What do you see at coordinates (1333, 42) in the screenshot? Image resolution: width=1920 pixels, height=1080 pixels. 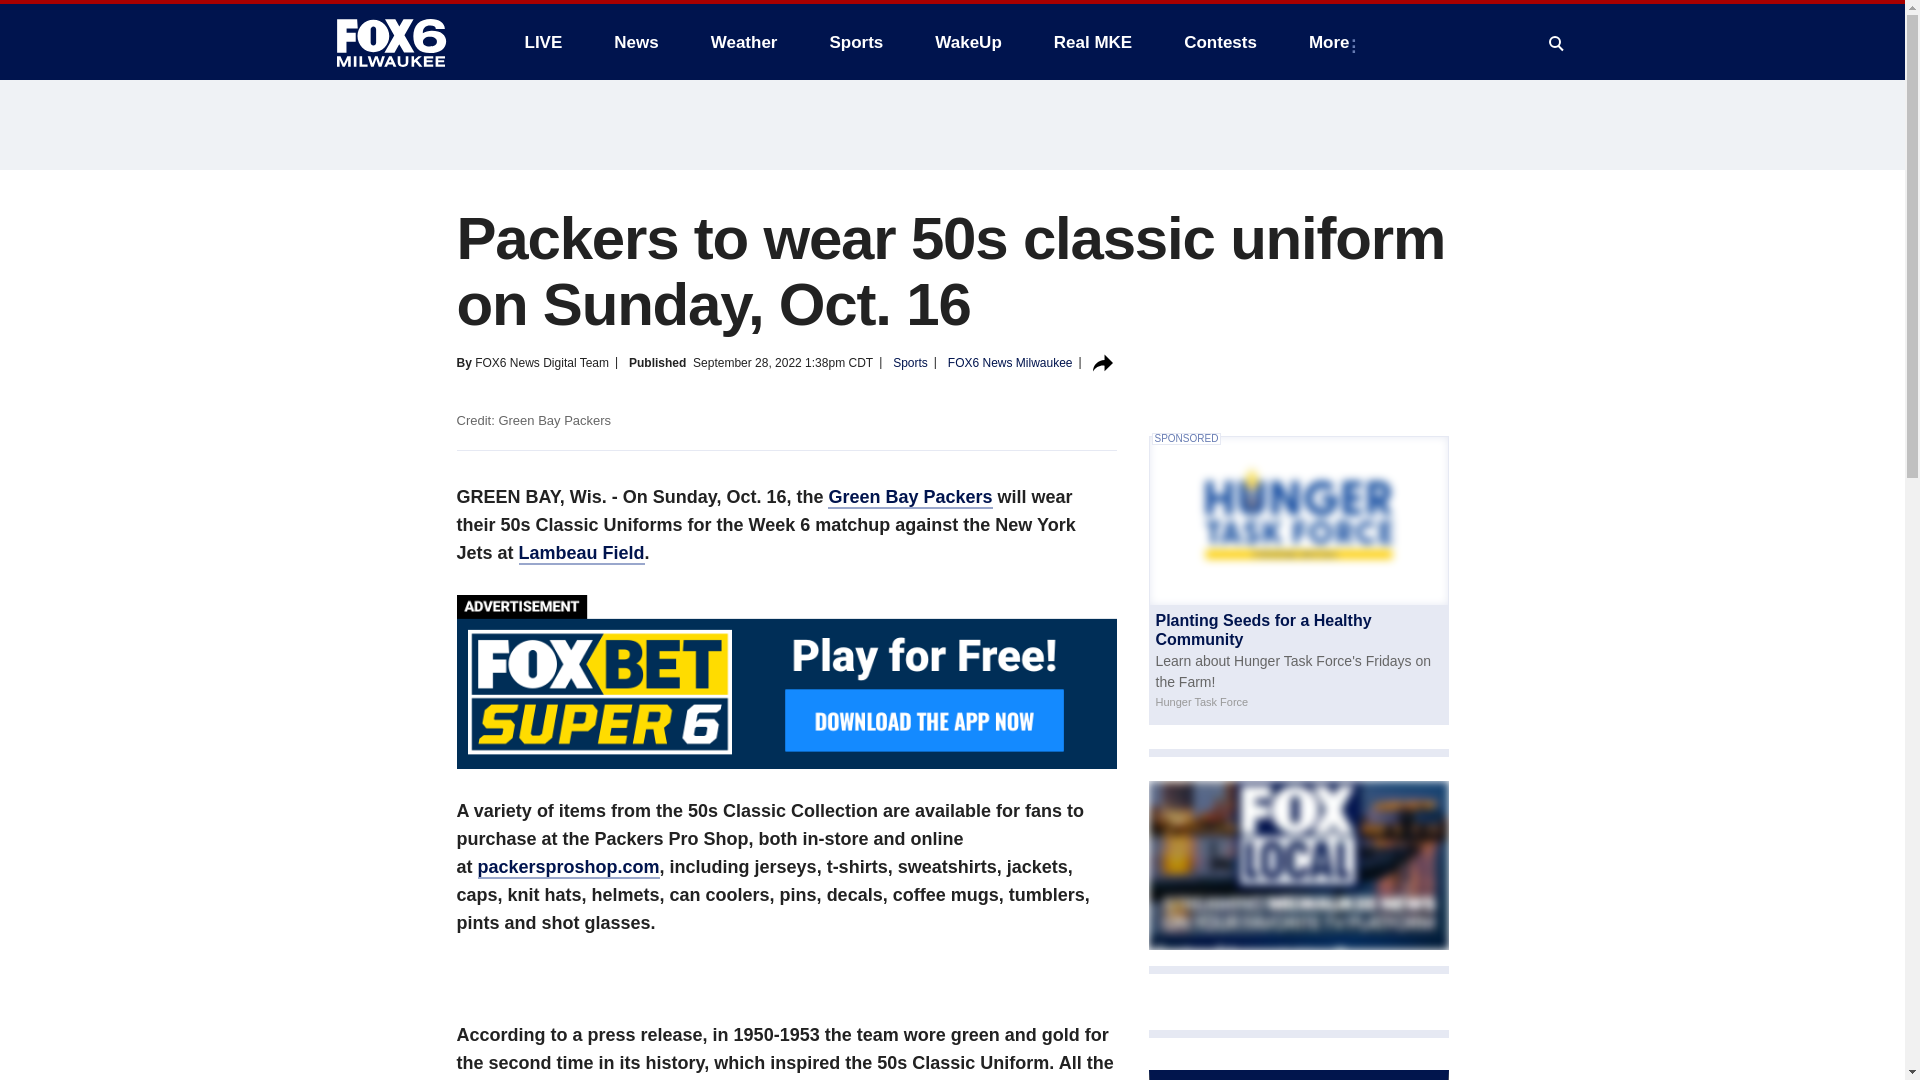 I see `More` at bounding box center [1333, 42].